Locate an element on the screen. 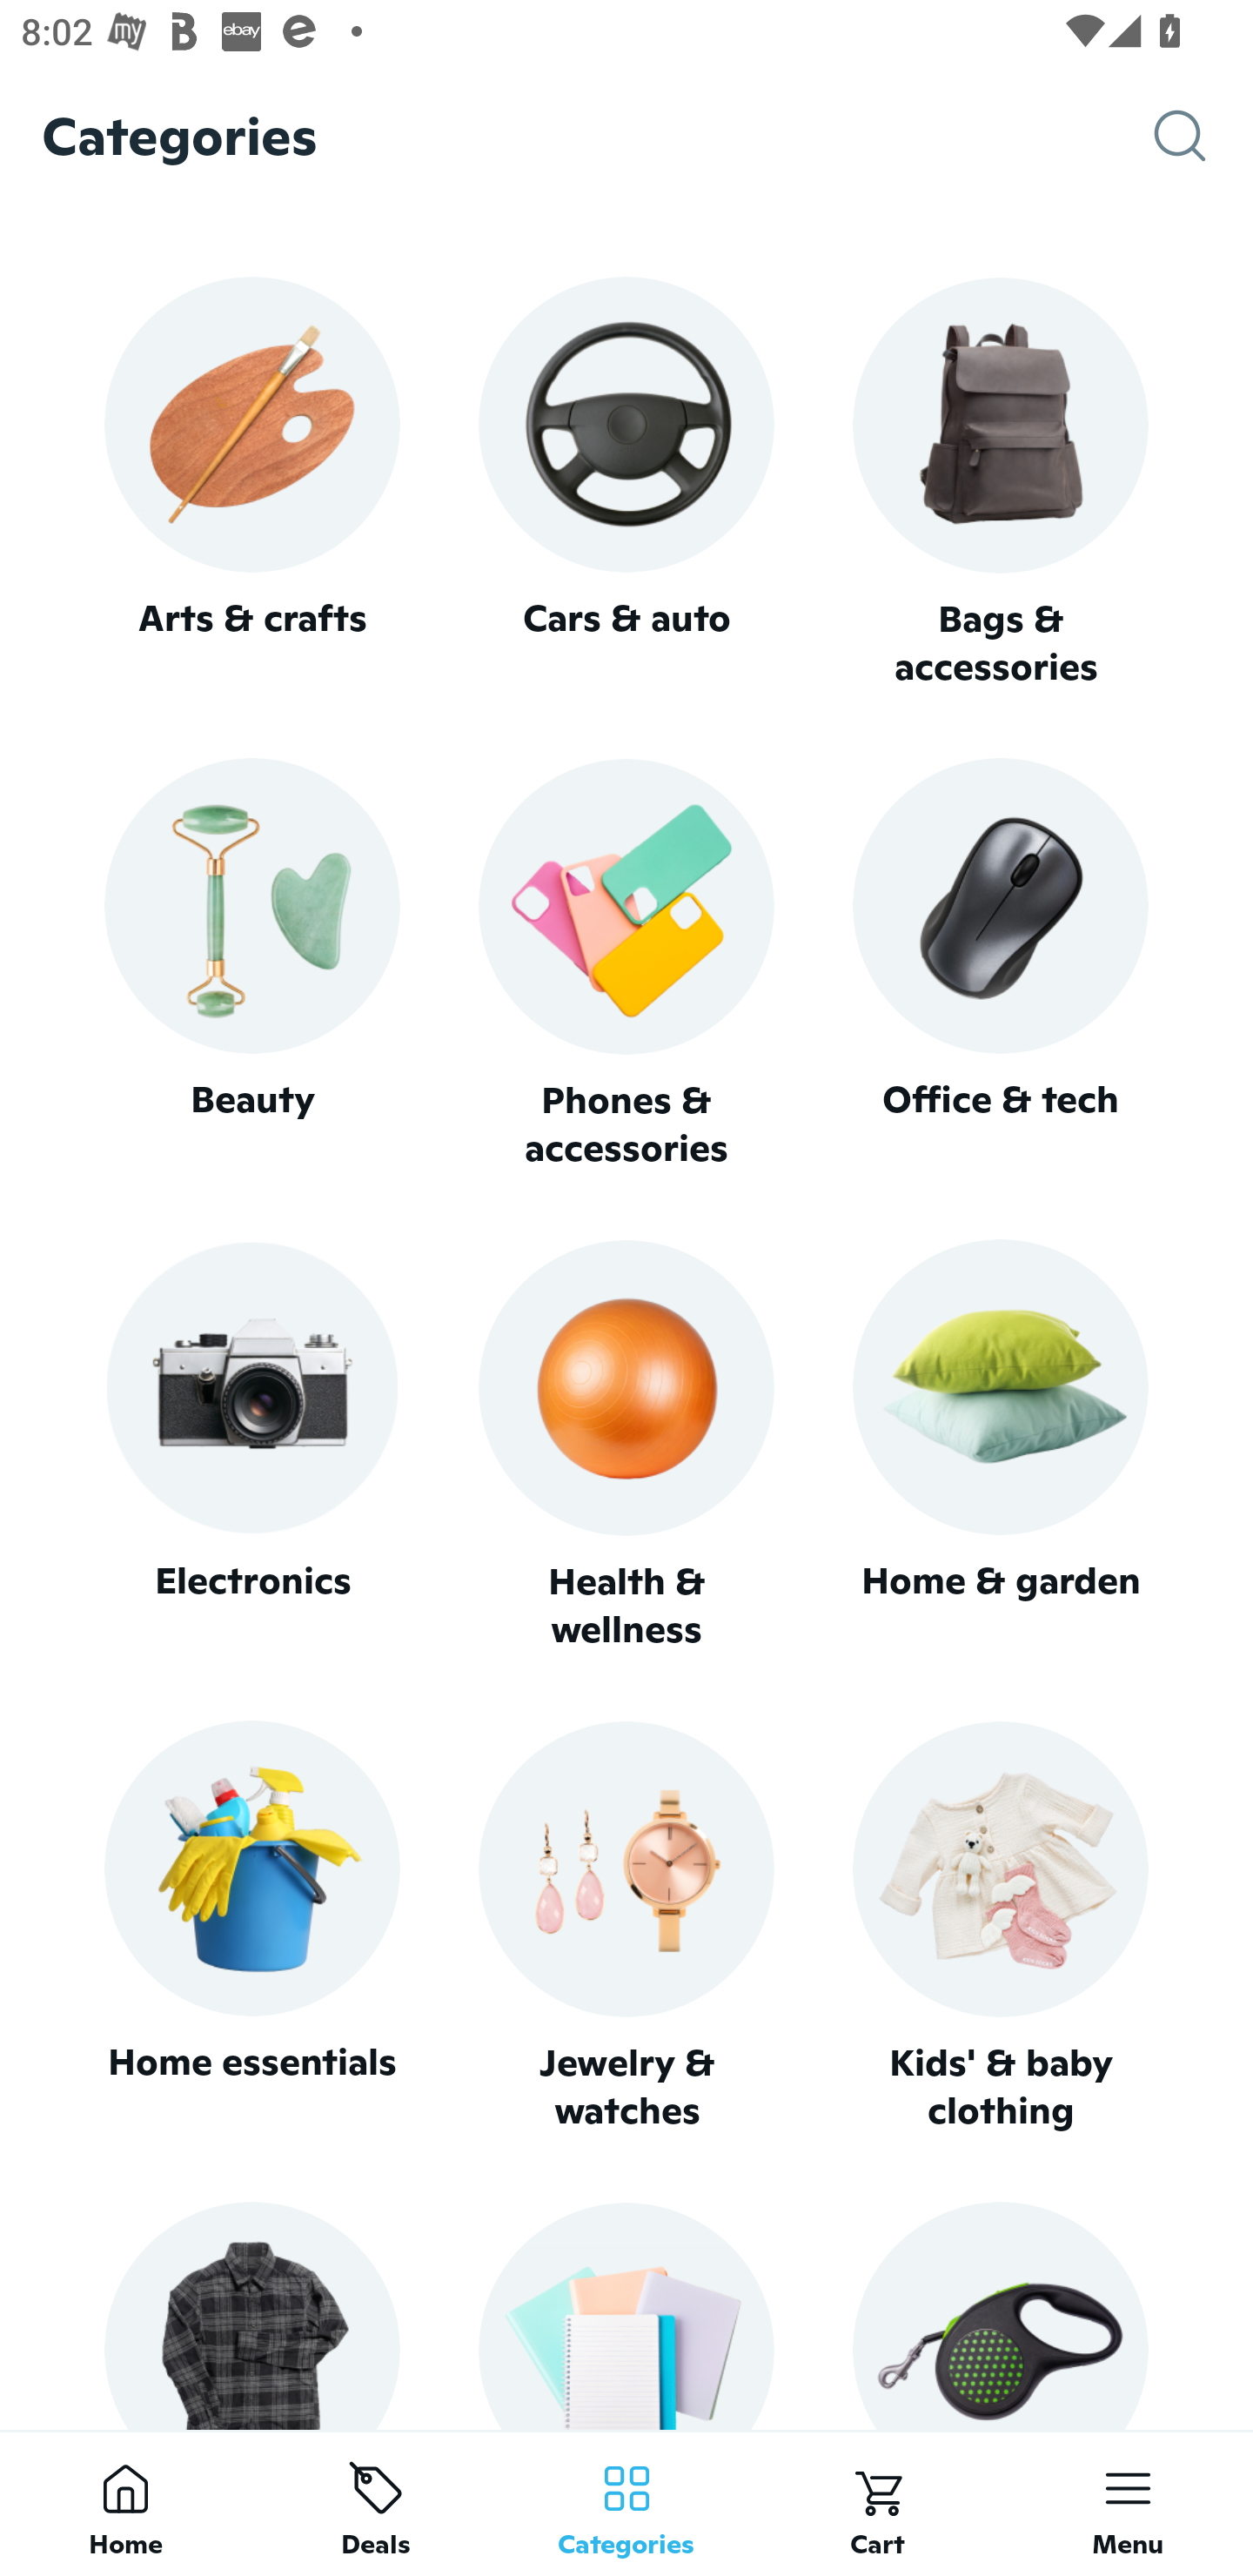  Cart is located at coordinates (877, 2503).